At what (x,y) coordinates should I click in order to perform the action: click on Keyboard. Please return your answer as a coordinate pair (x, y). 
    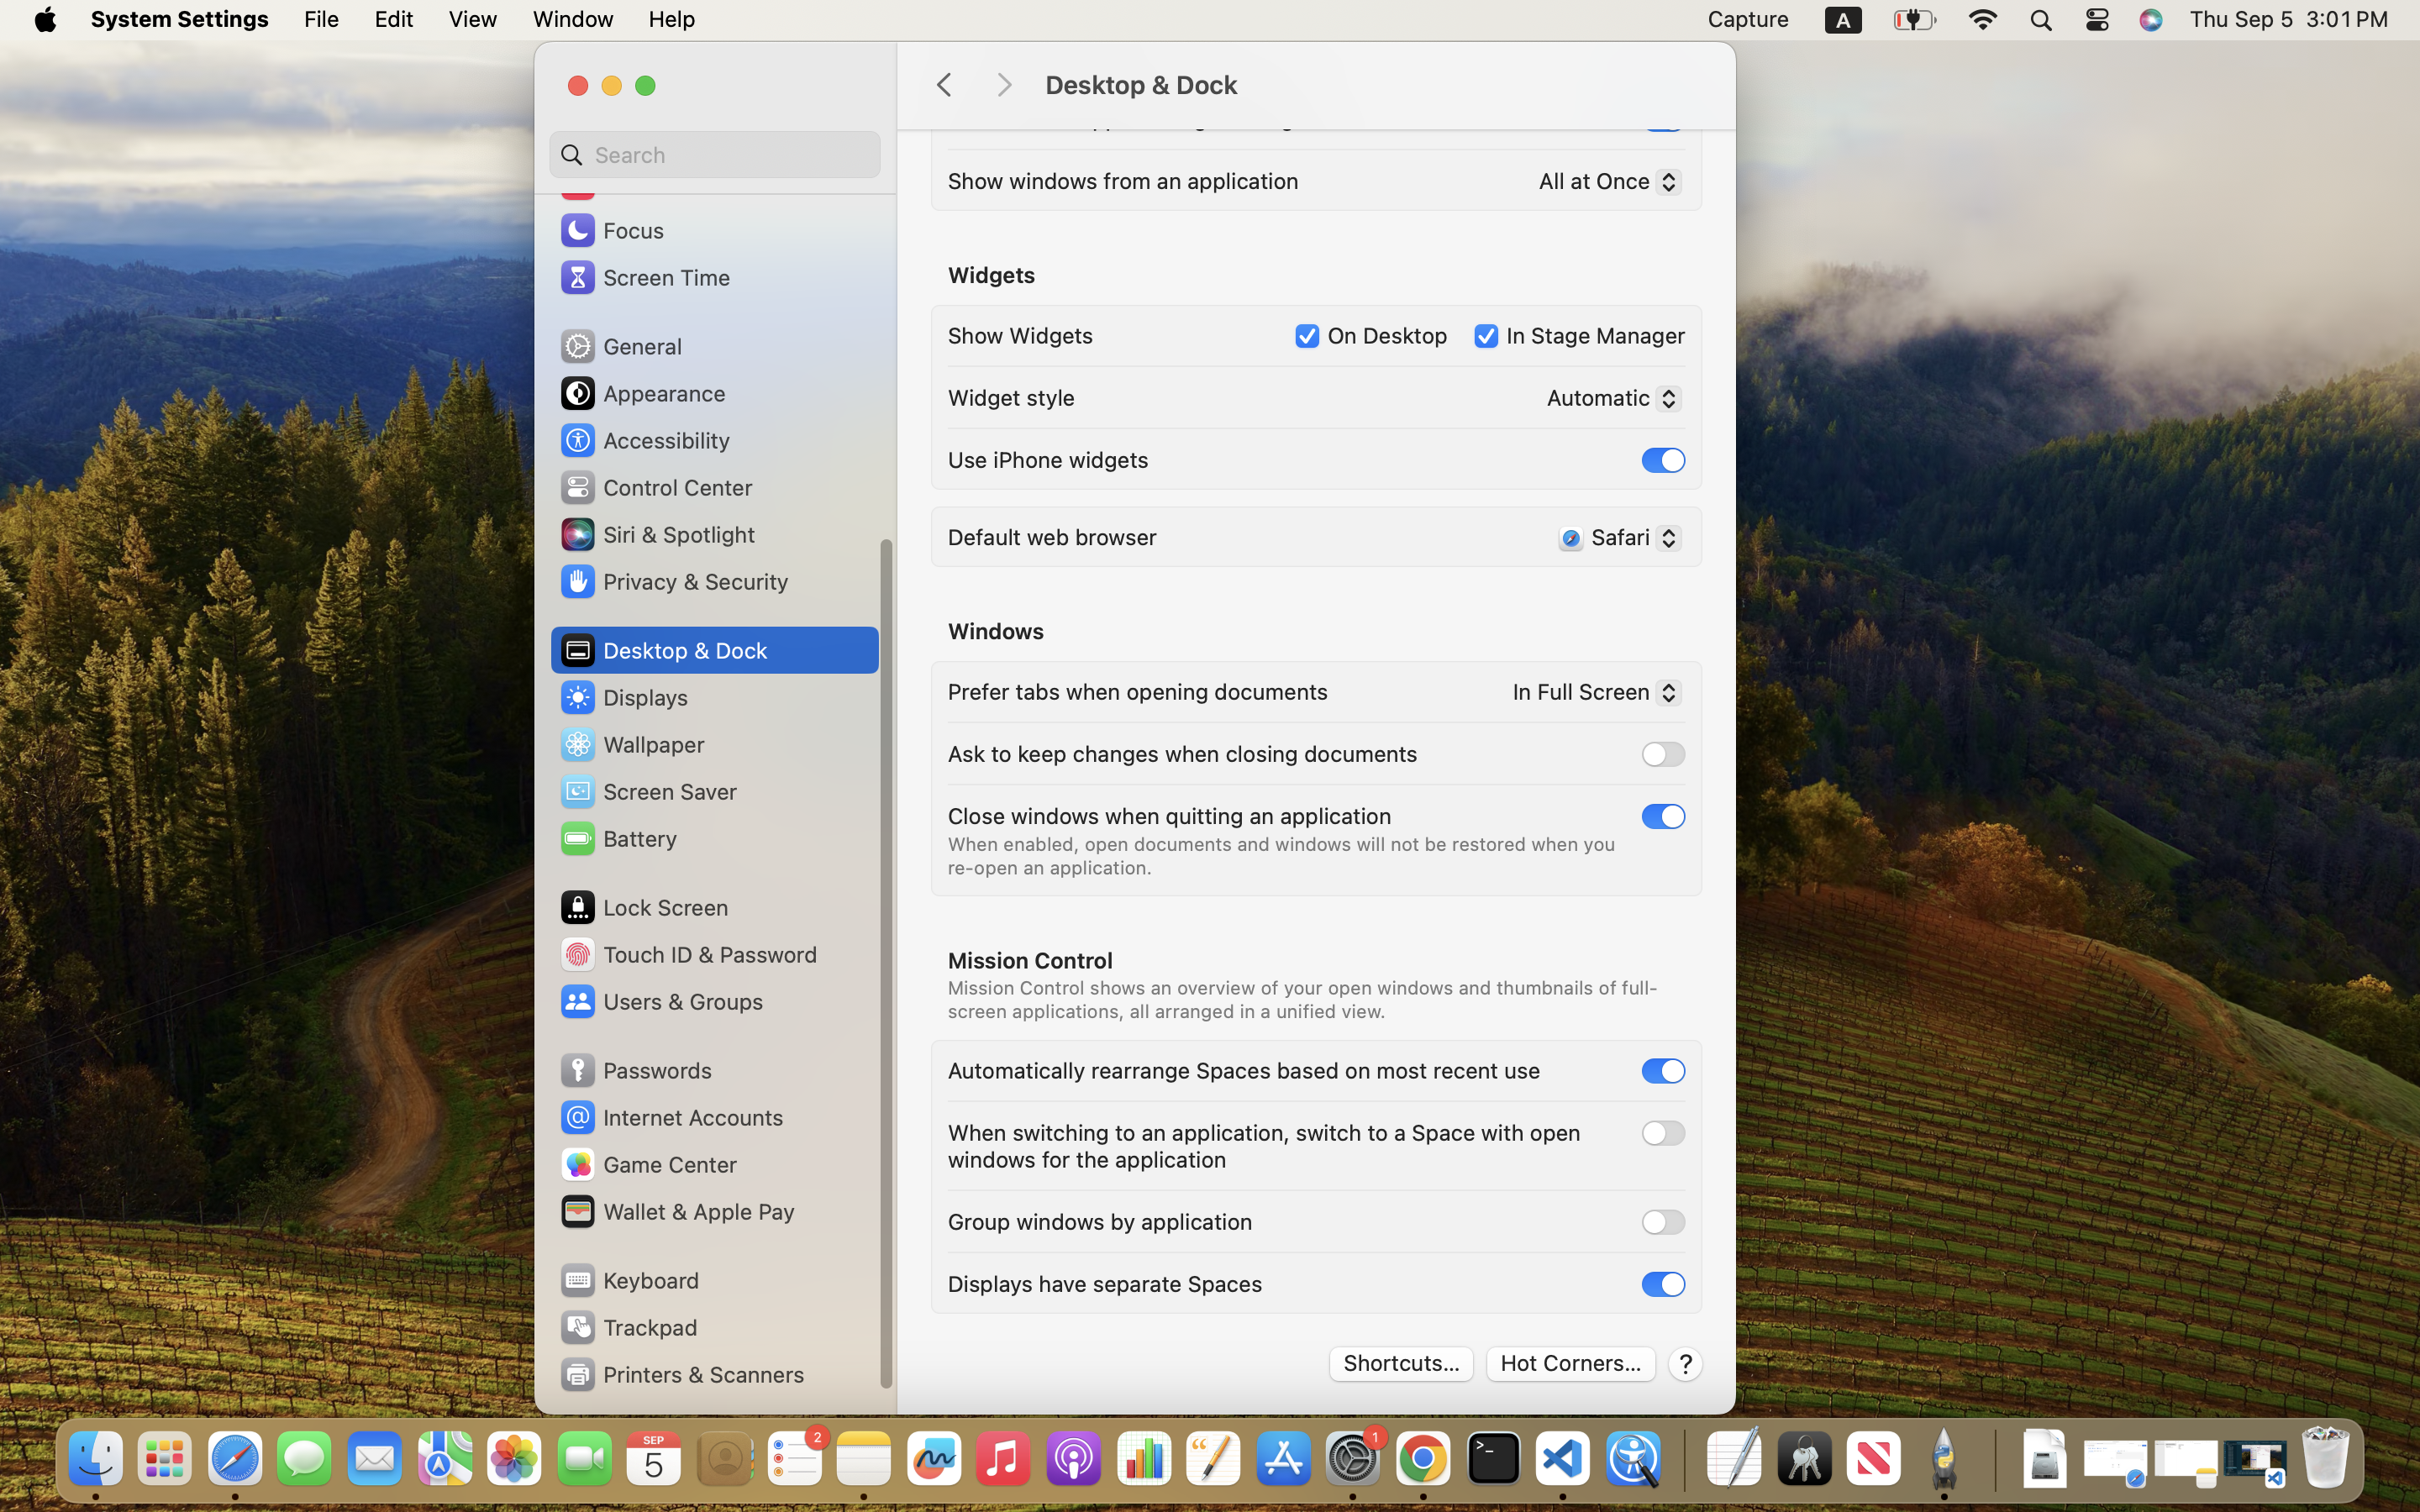
    Looking at the image, I should click on (629, 1280).